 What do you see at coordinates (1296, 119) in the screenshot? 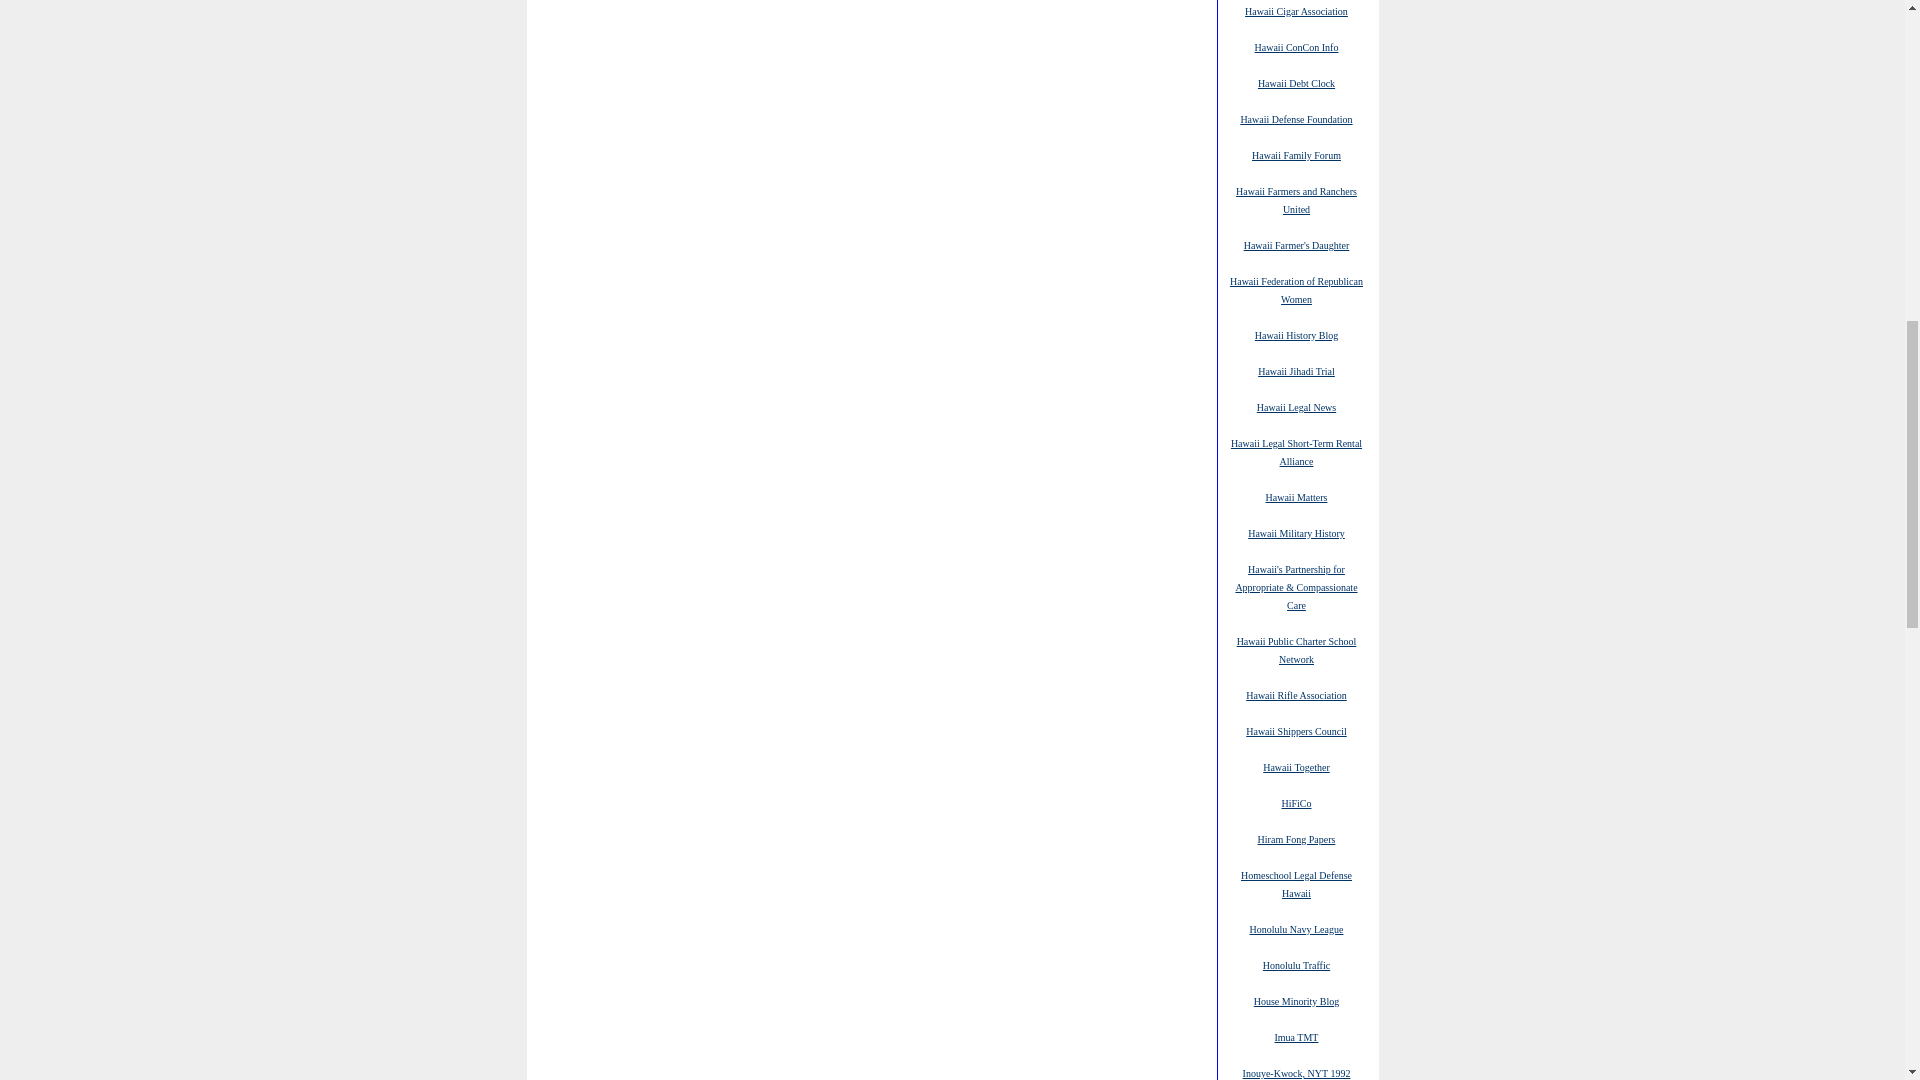
I see `Hawaii Defense Foundation` at bounding box center [1296, 119].